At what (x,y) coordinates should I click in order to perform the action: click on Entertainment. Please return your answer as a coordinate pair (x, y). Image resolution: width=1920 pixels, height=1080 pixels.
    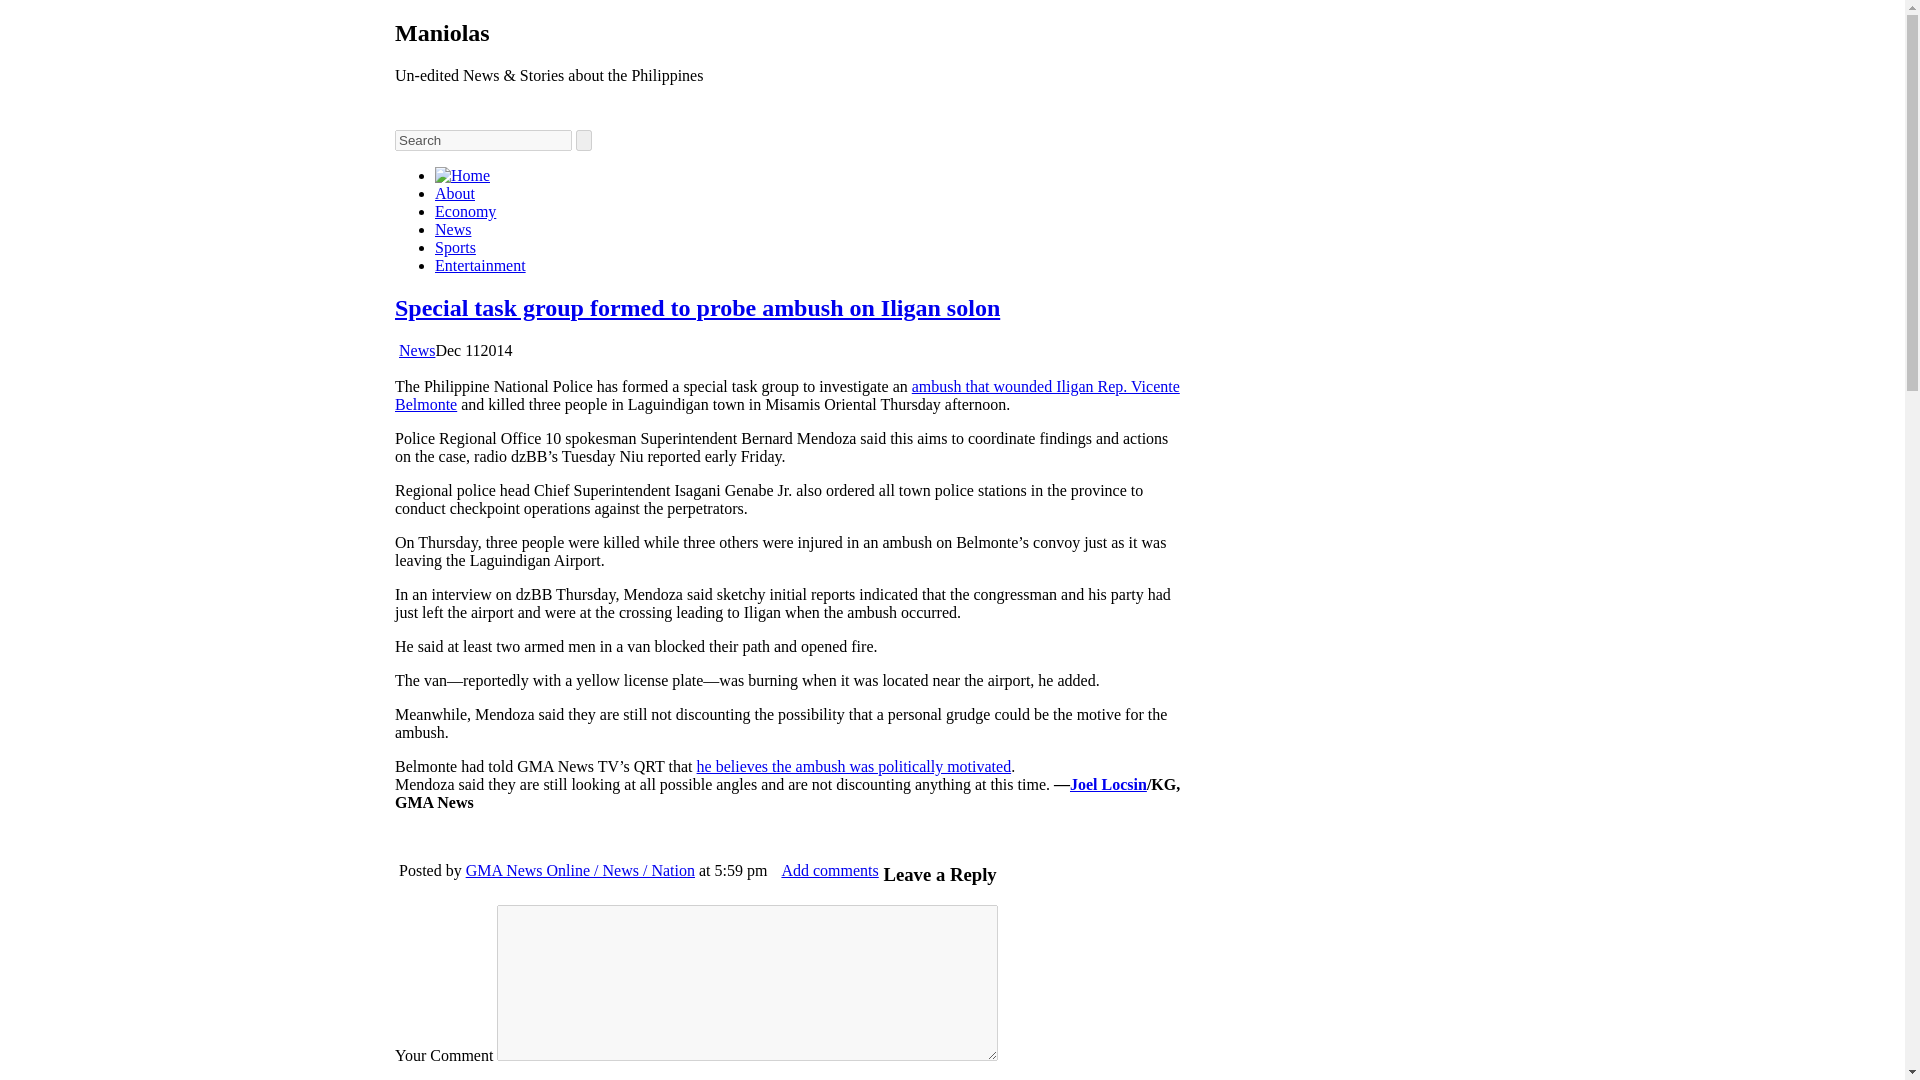
    Looking at the image, I should click on (480, 266).